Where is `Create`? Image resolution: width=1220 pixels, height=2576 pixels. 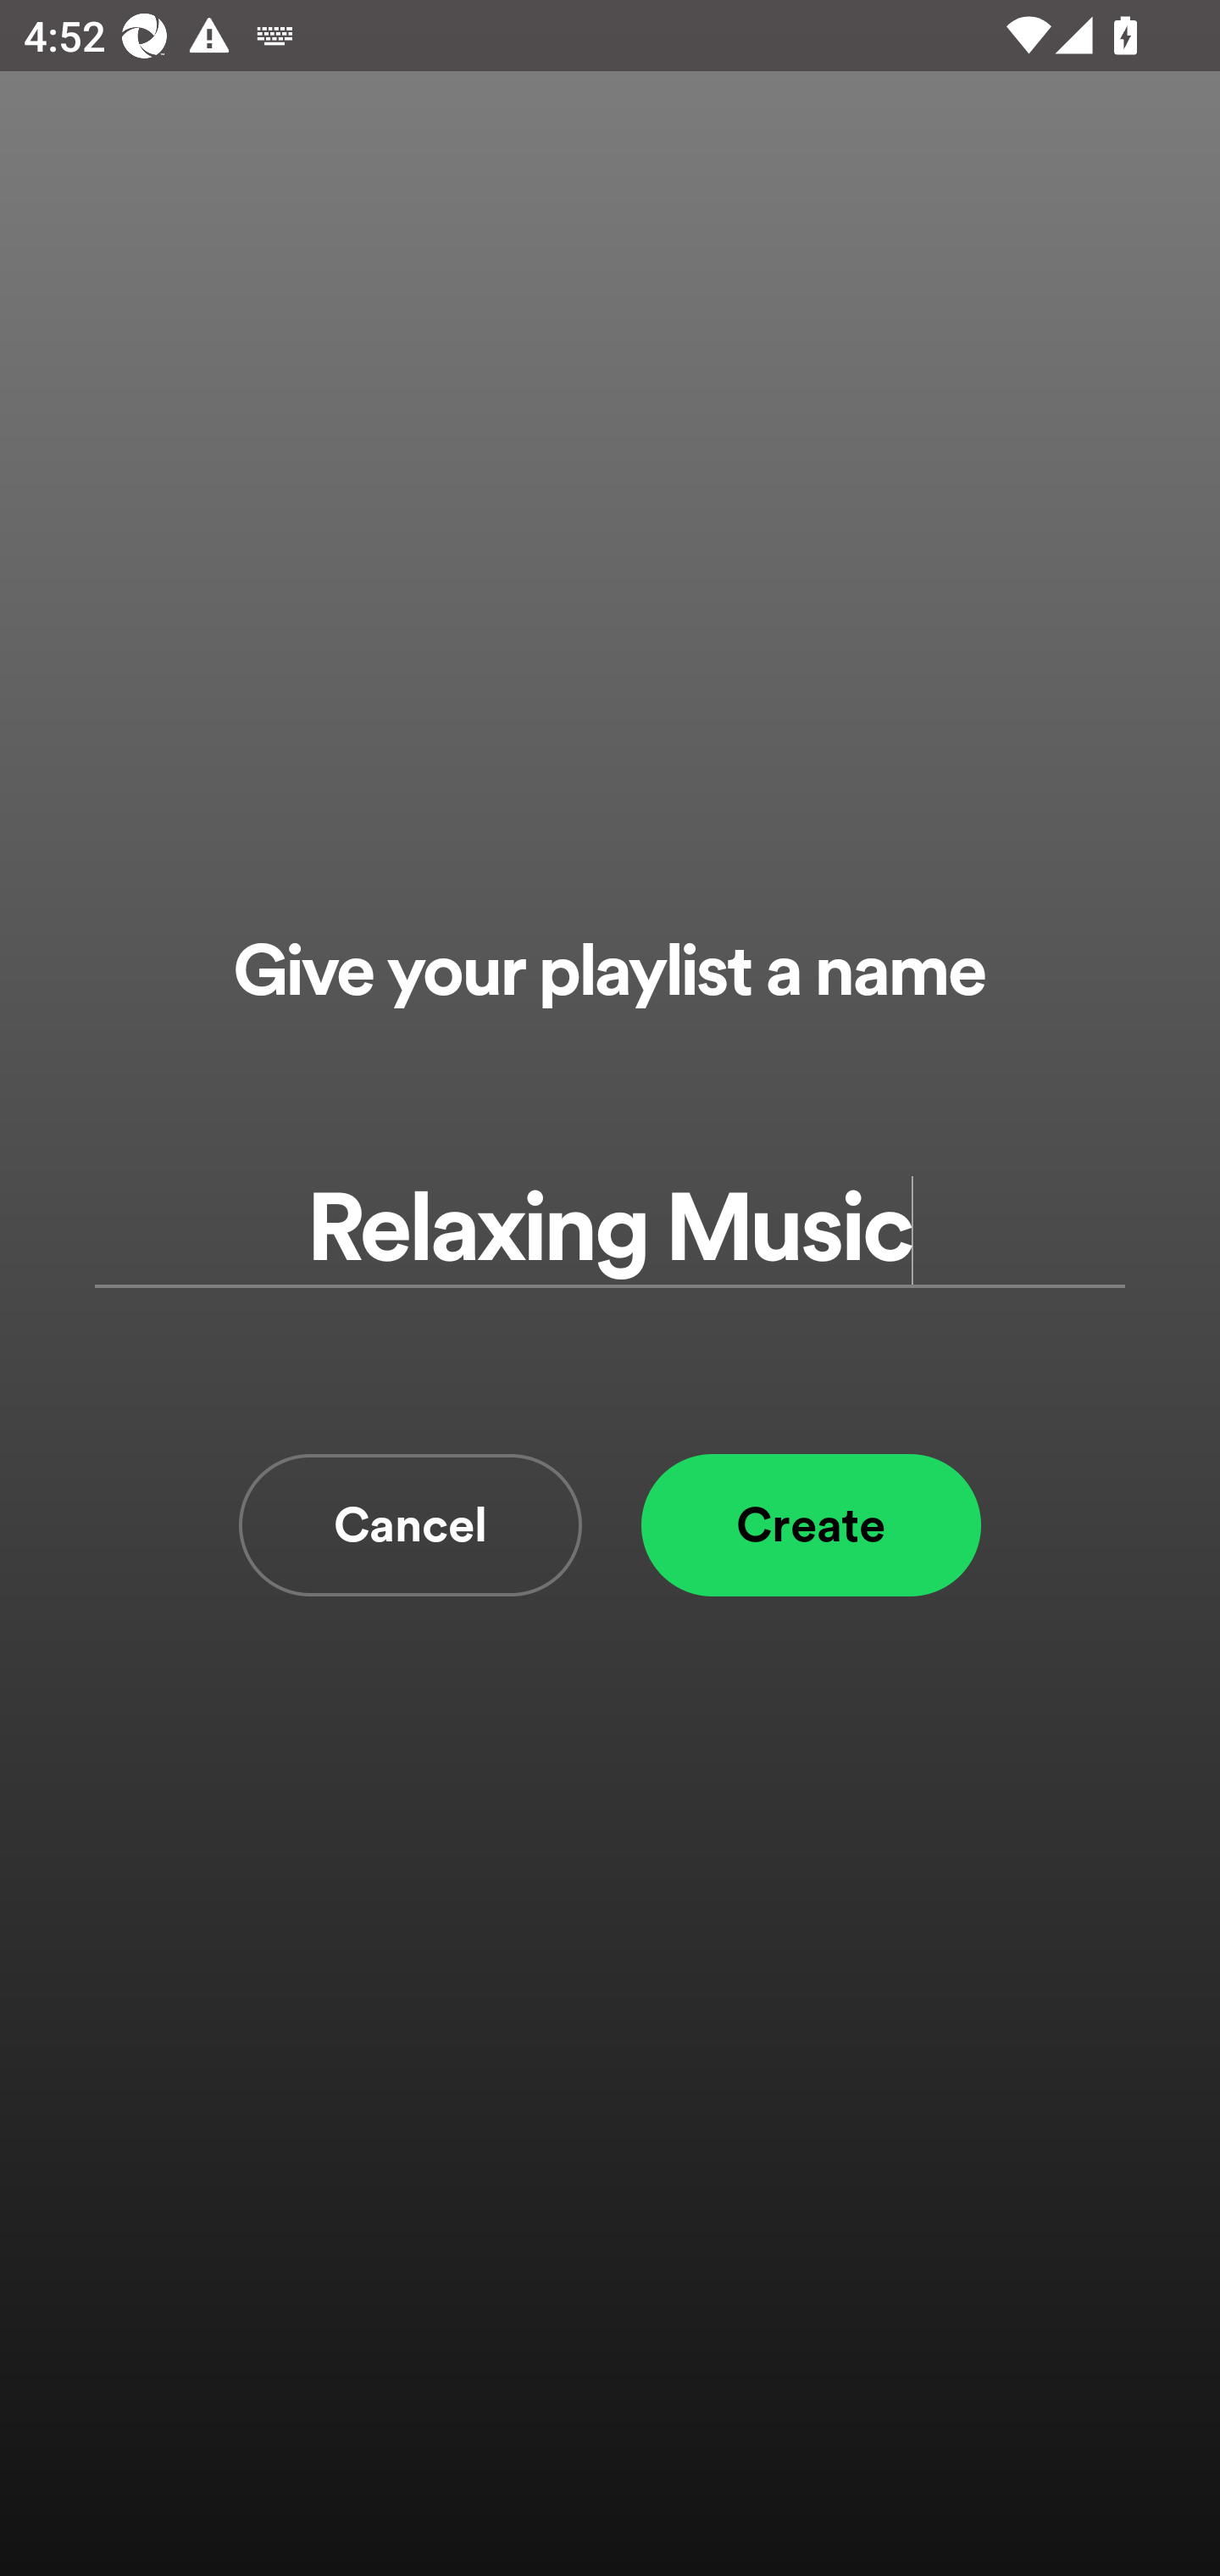
Create is located at coordinates (811, 1524).